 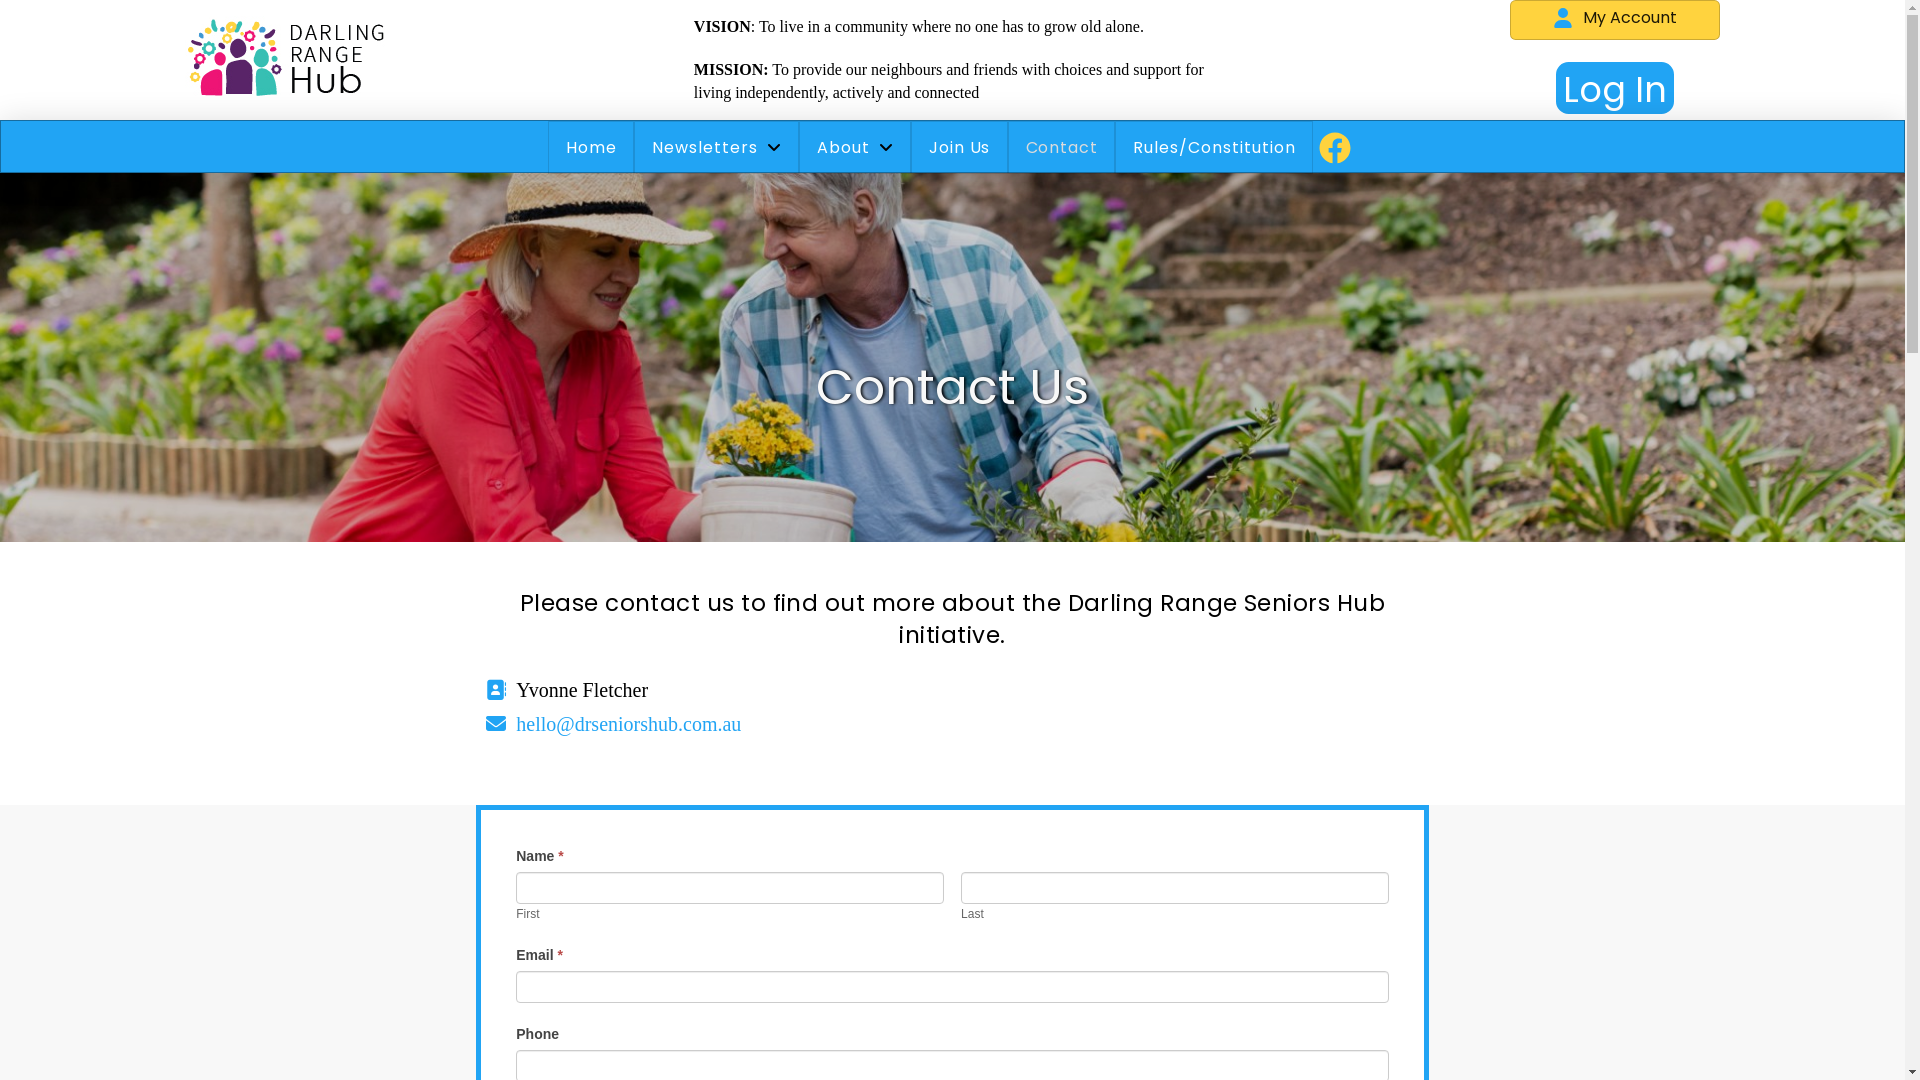 What do you see at coordinates (1062, 148) in the screenshot?
I see `Contact` at bounding box center [1062, 148].